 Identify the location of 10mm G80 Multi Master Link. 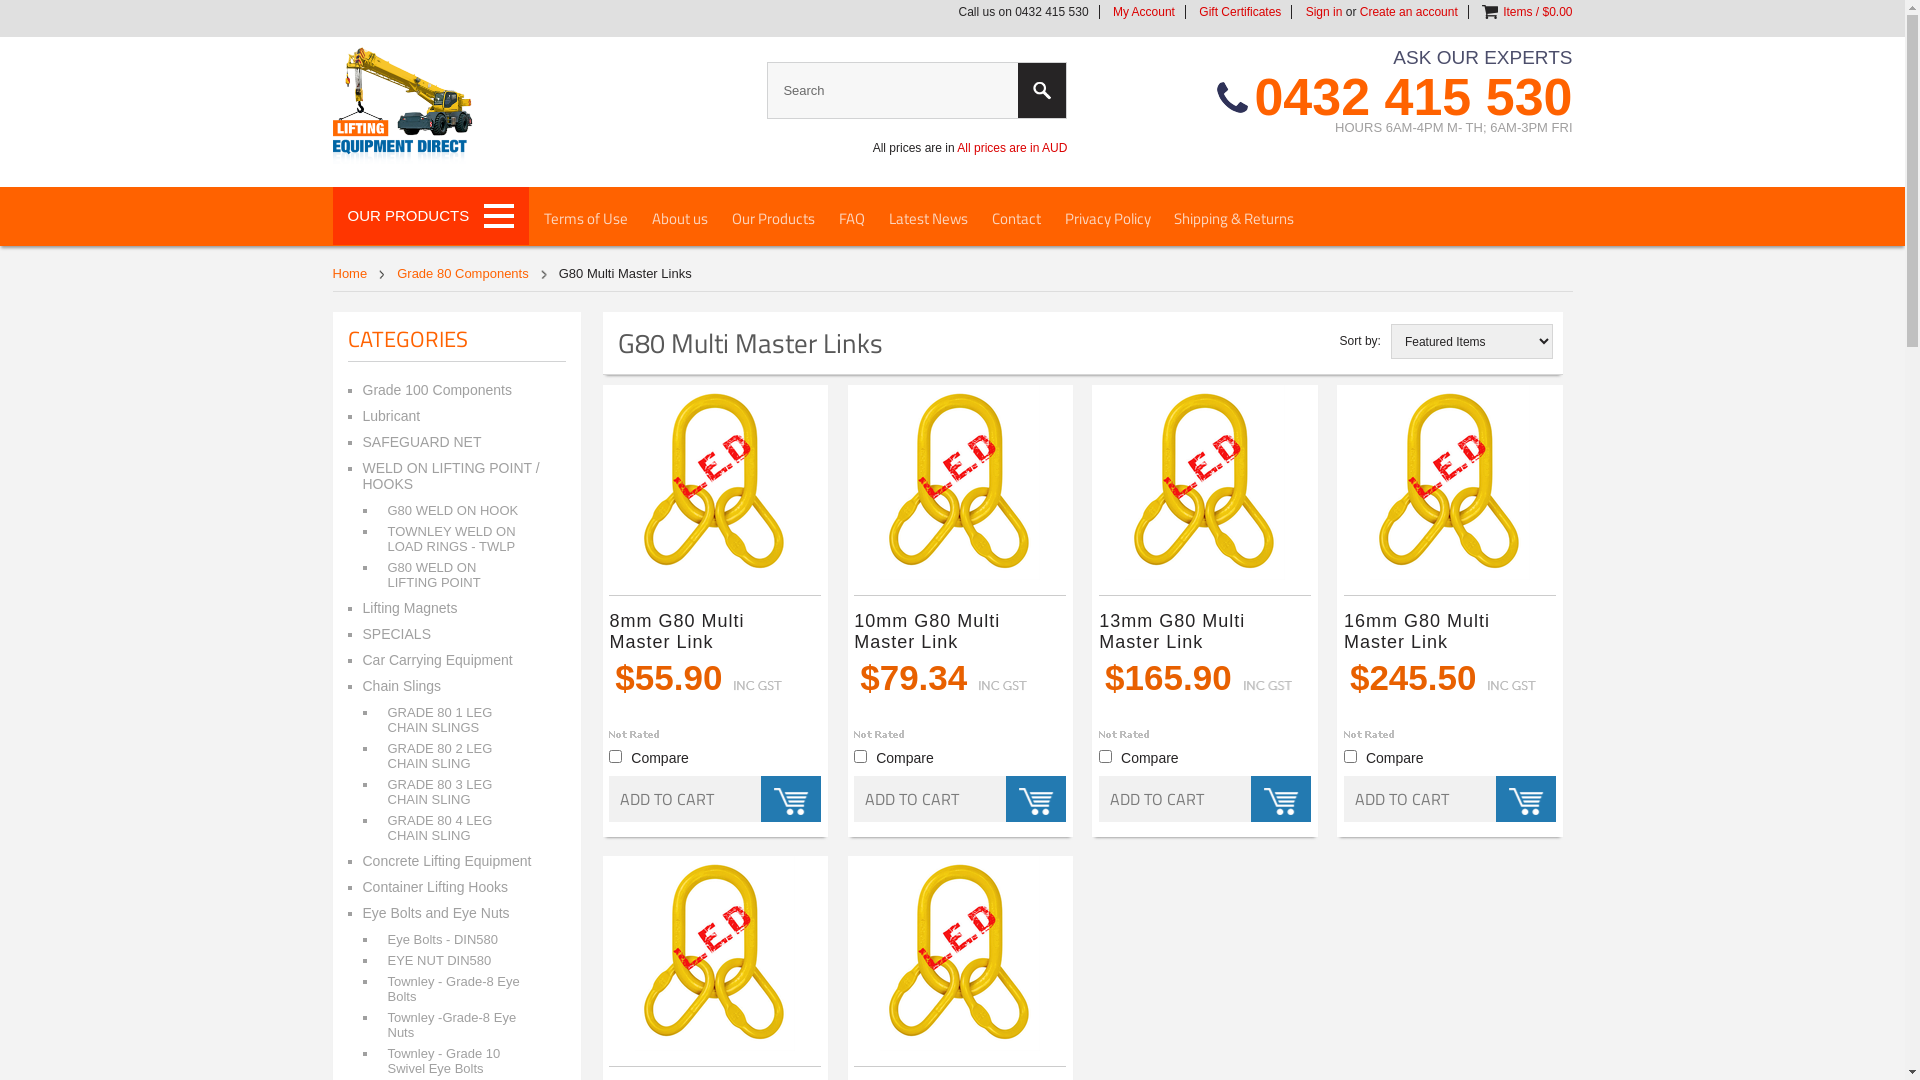
(953, 634).